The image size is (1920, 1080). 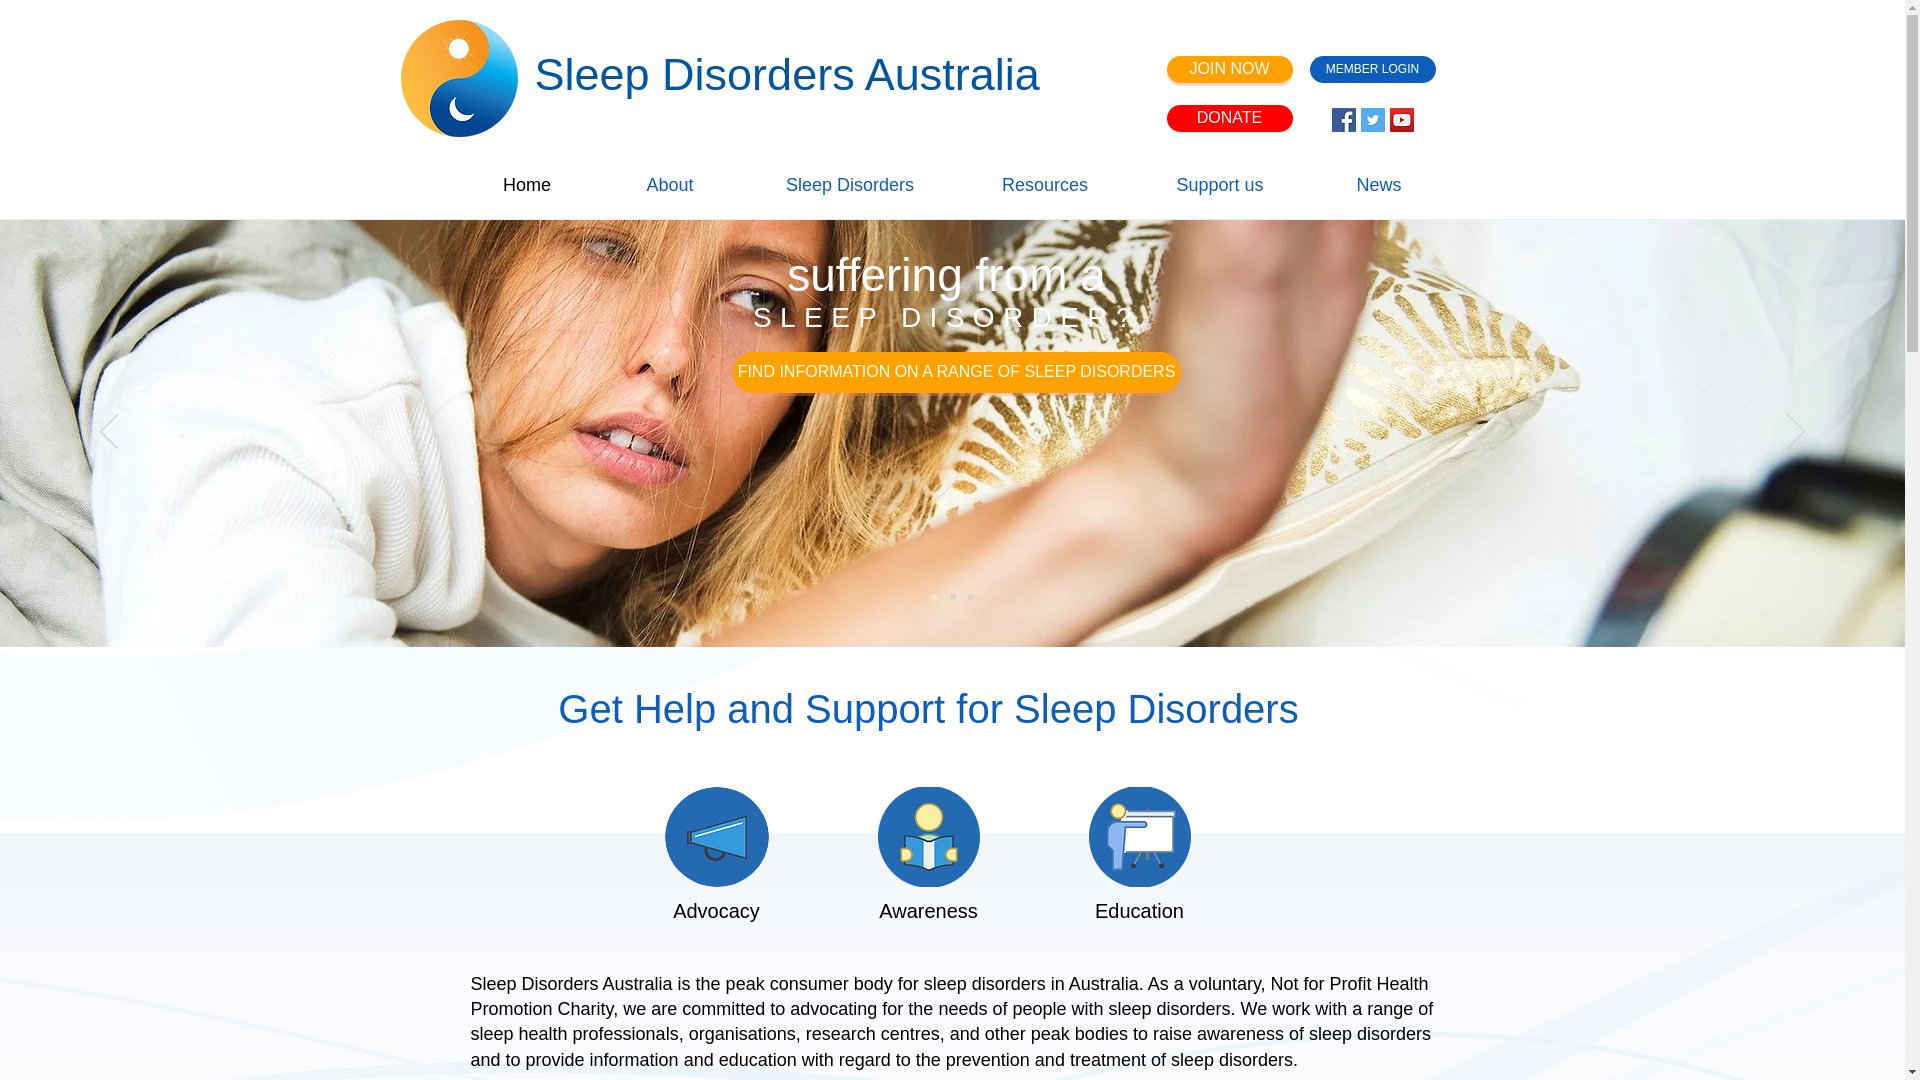 What do you see at coordinates (528, 183) in the screenshot?
I see `Home` at bounding box center [528, 183].